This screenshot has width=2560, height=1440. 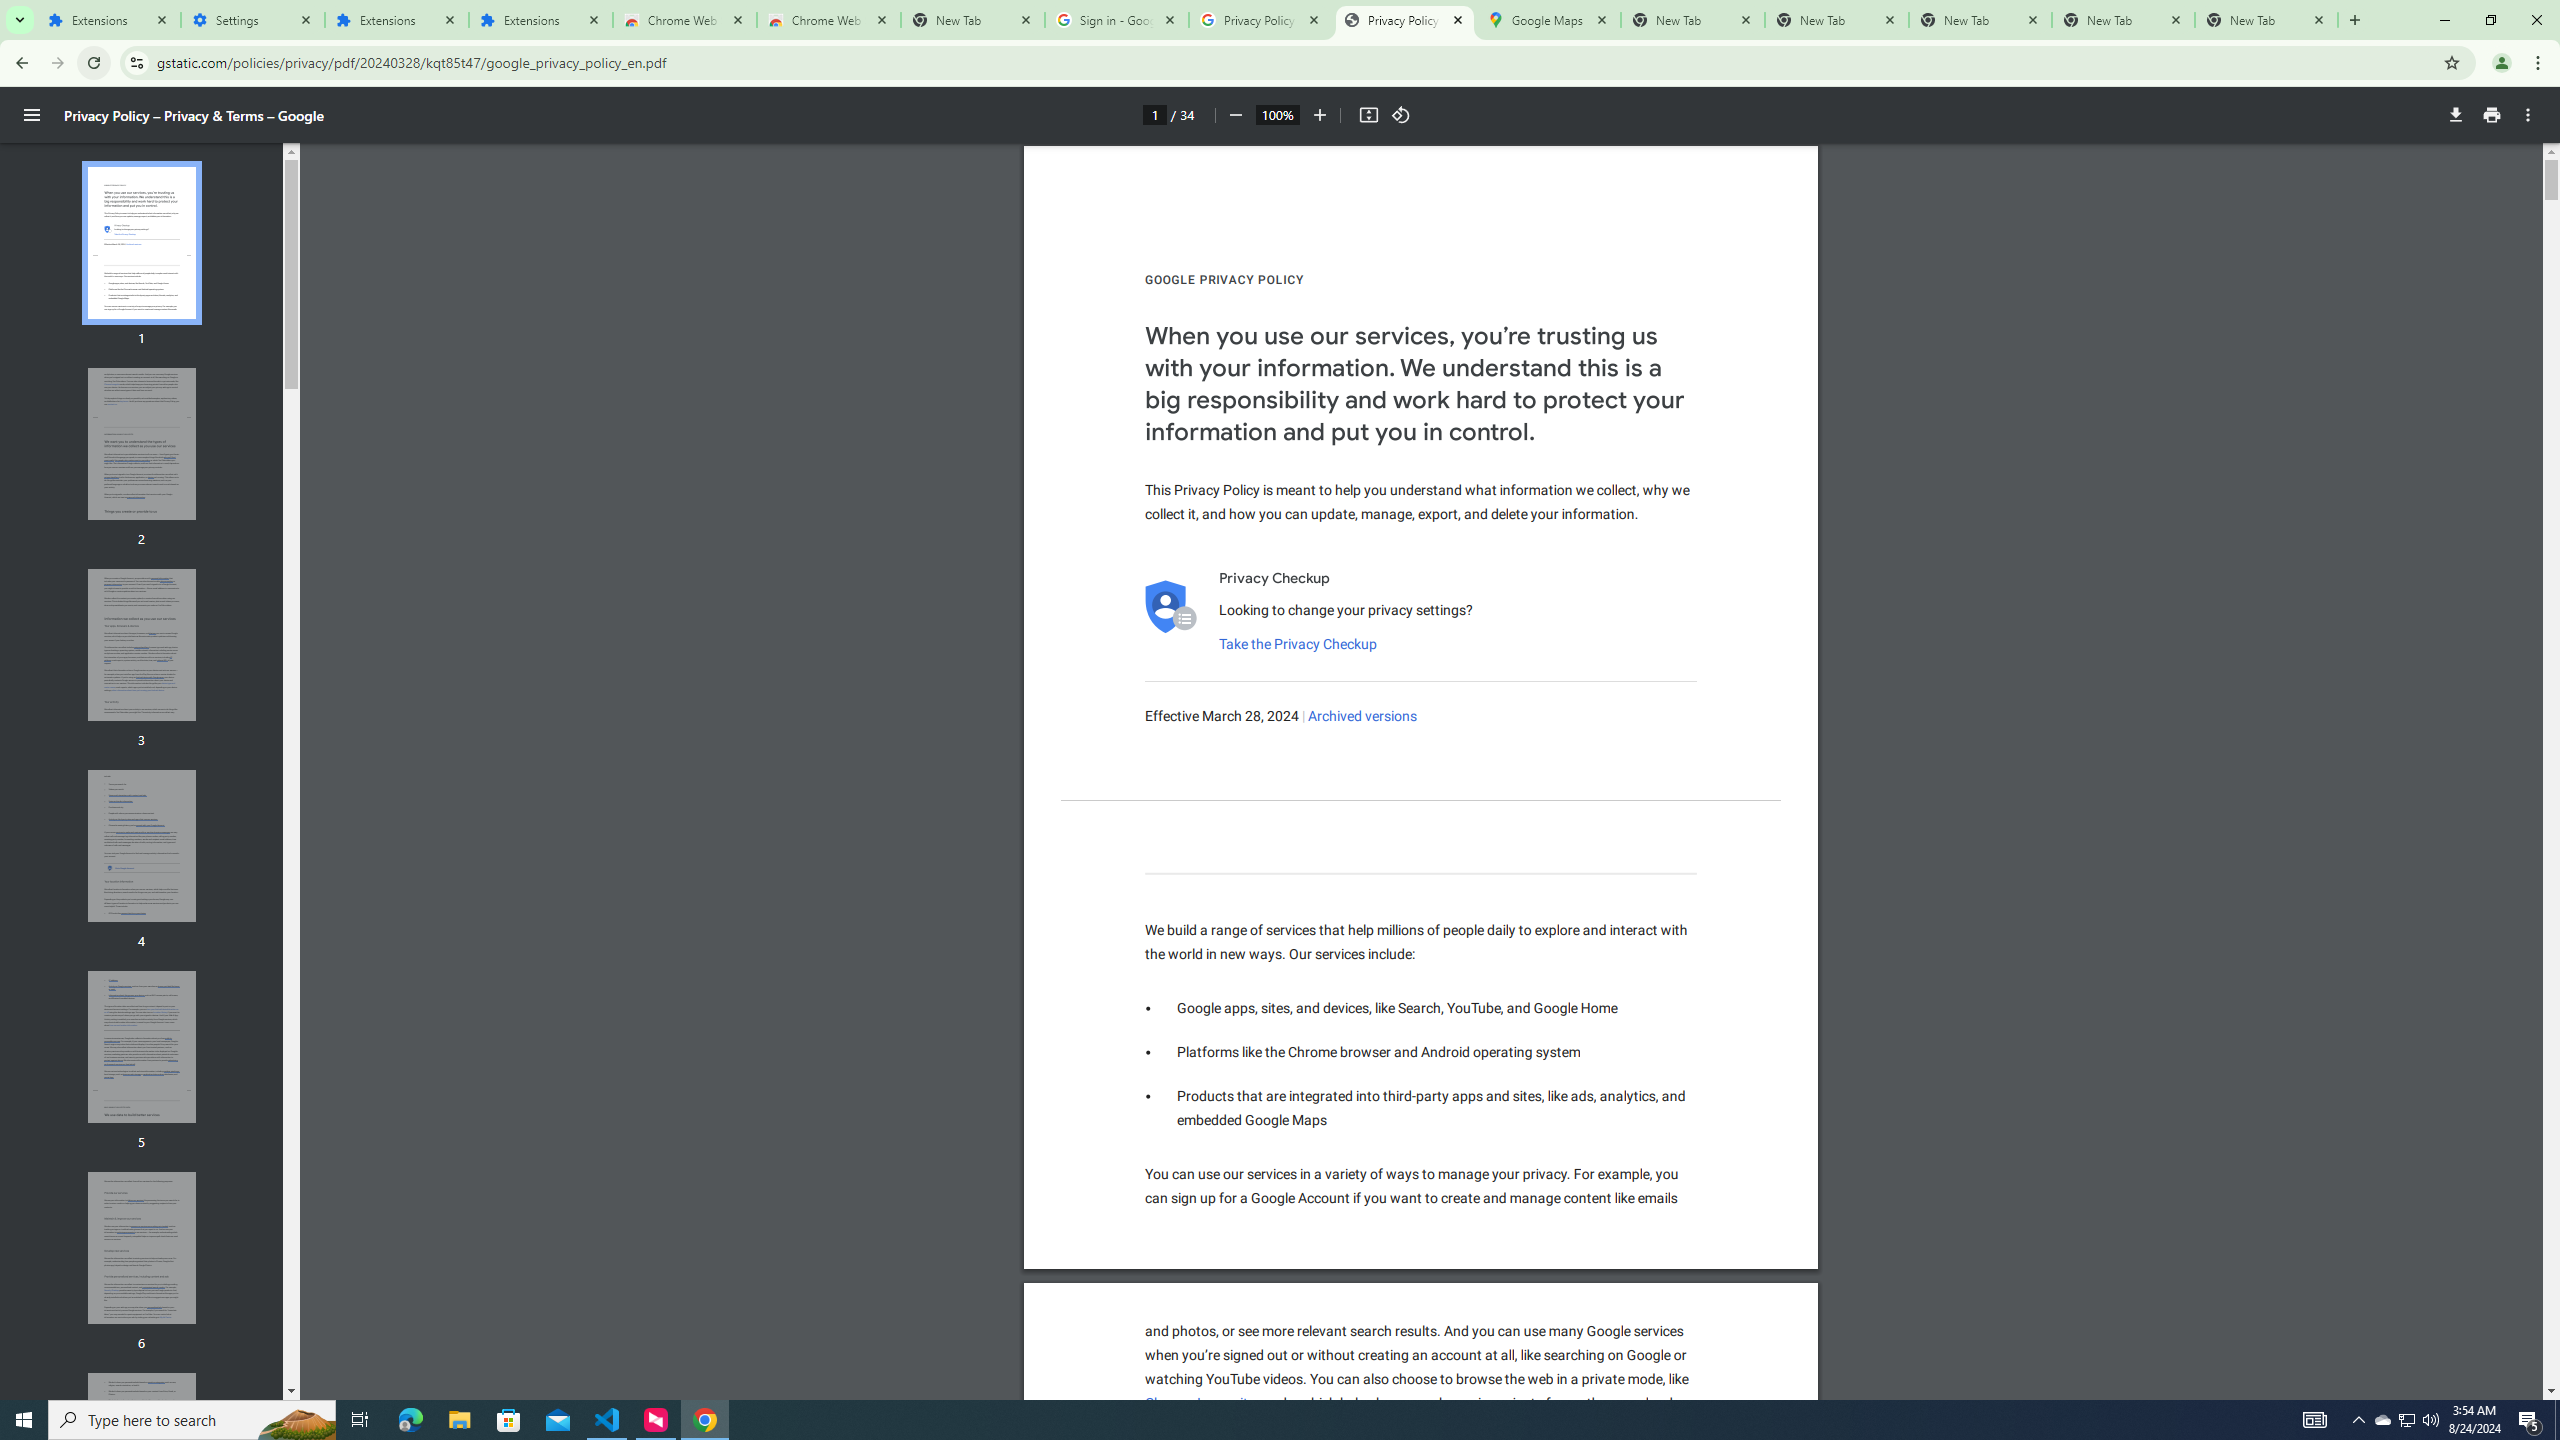 What do you see at coordinates (1298, 644) in the screenshot?
I see `Take the Privacy Checkup` at bounding box center [1298, 644].